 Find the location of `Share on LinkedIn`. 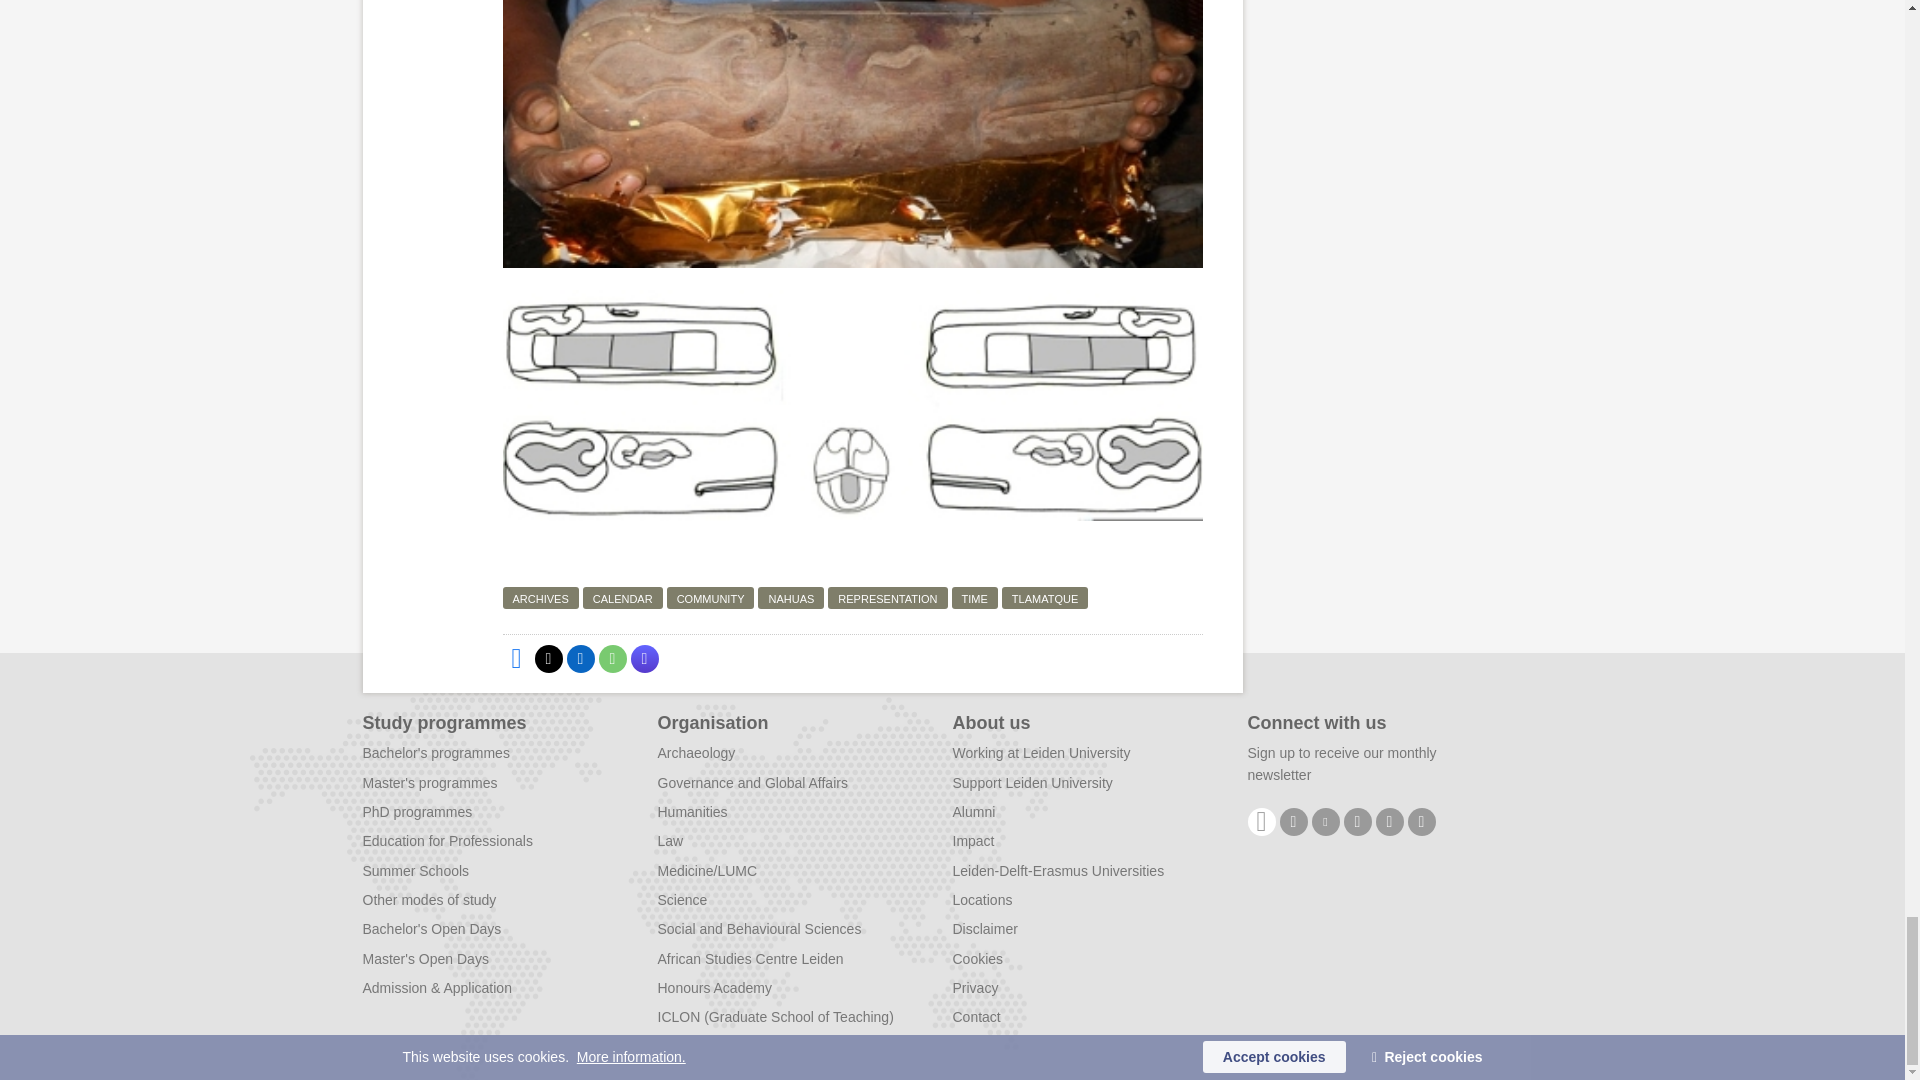

Share on LinkedIn is located at coordinates (580, 658).